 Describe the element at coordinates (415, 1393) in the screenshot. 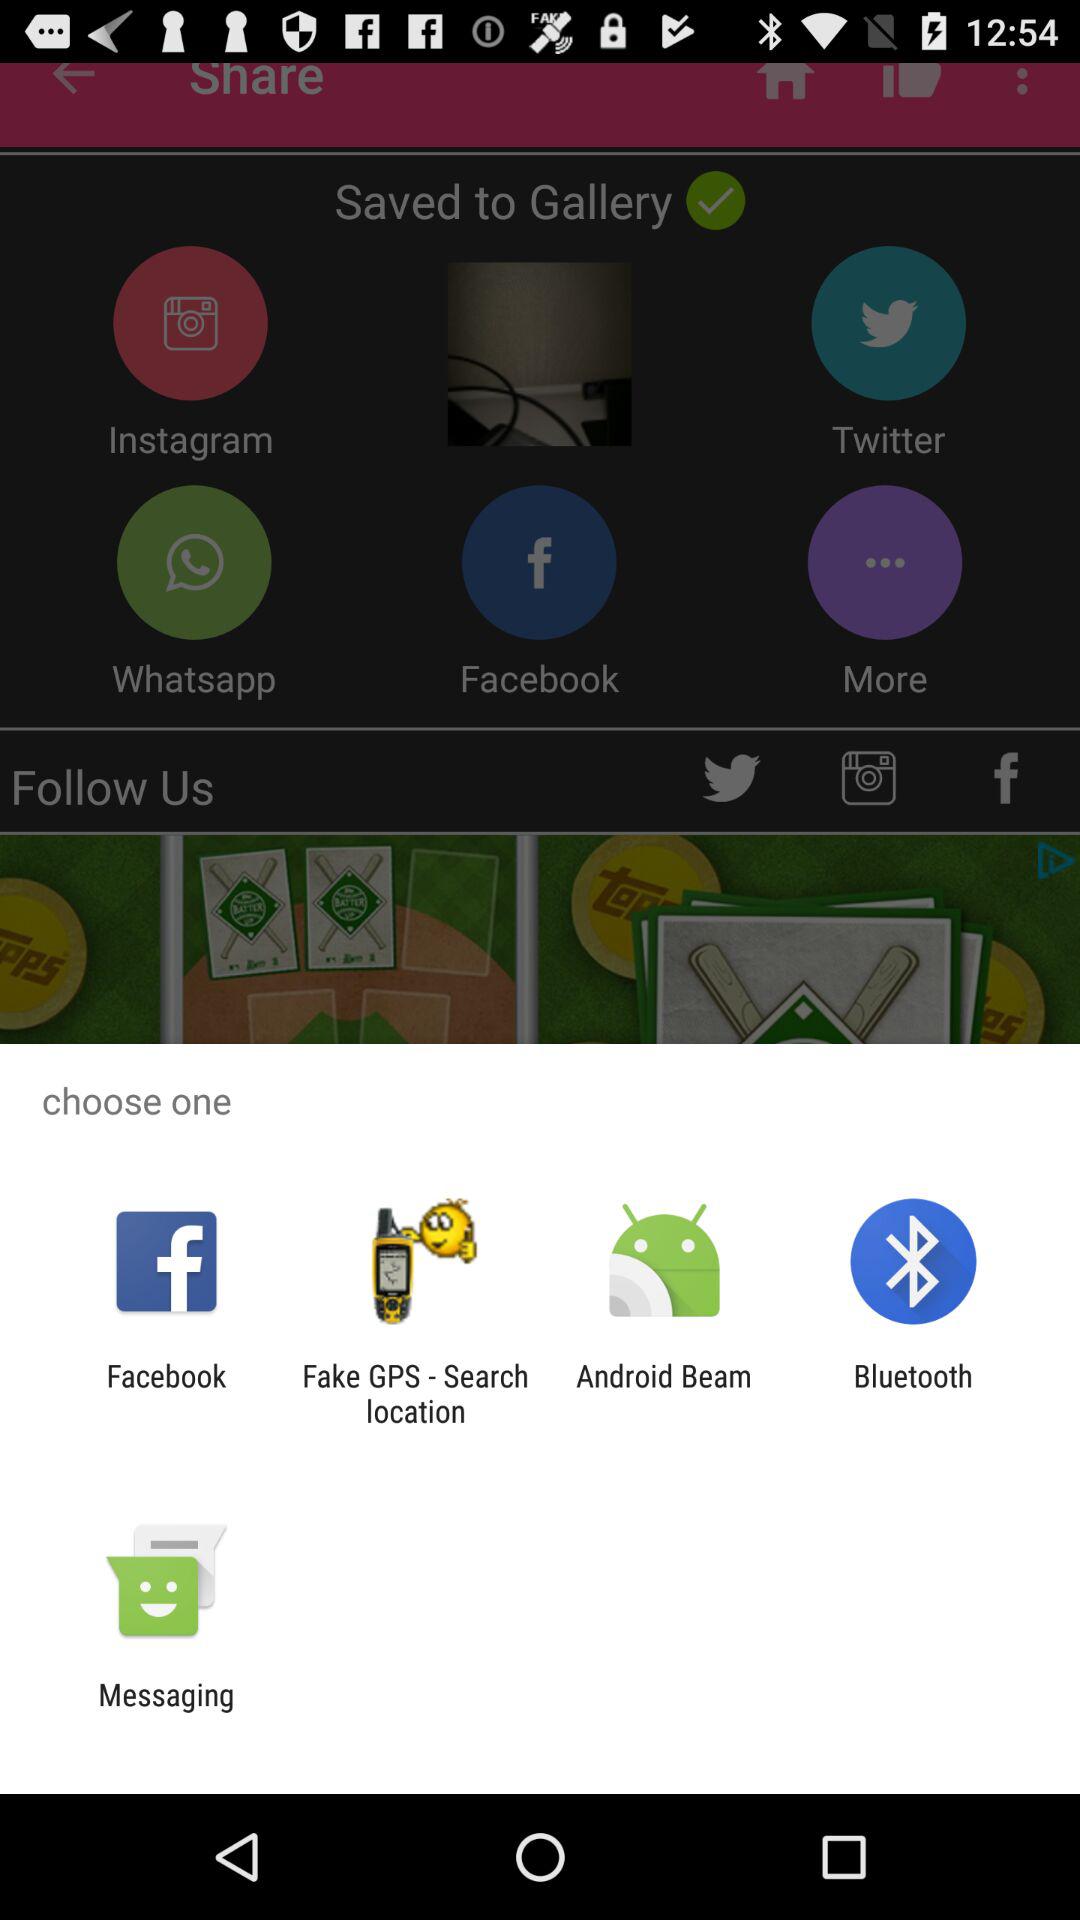

I see `scroll to fake gps search` at that location.